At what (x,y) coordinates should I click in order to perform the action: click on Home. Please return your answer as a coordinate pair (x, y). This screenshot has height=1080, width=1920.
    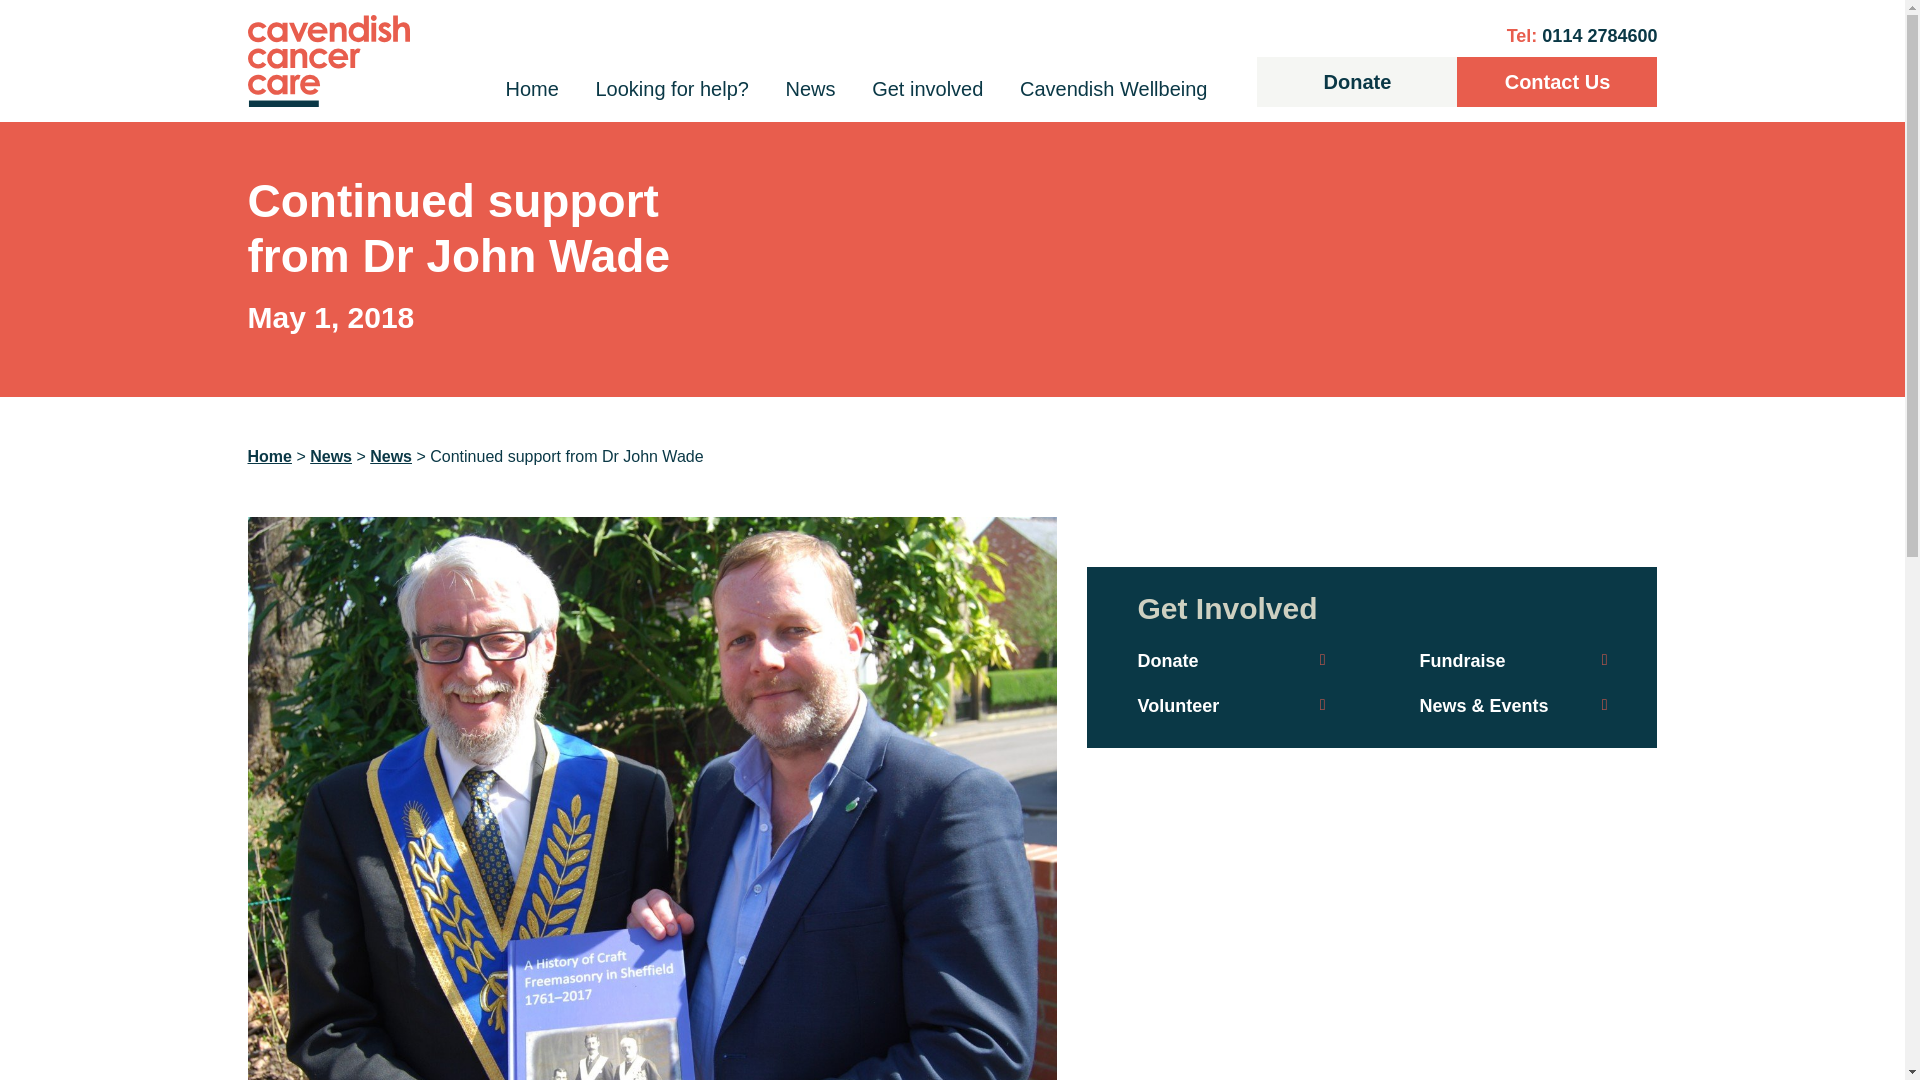
    Looking at the image, I should click on (532, 88).